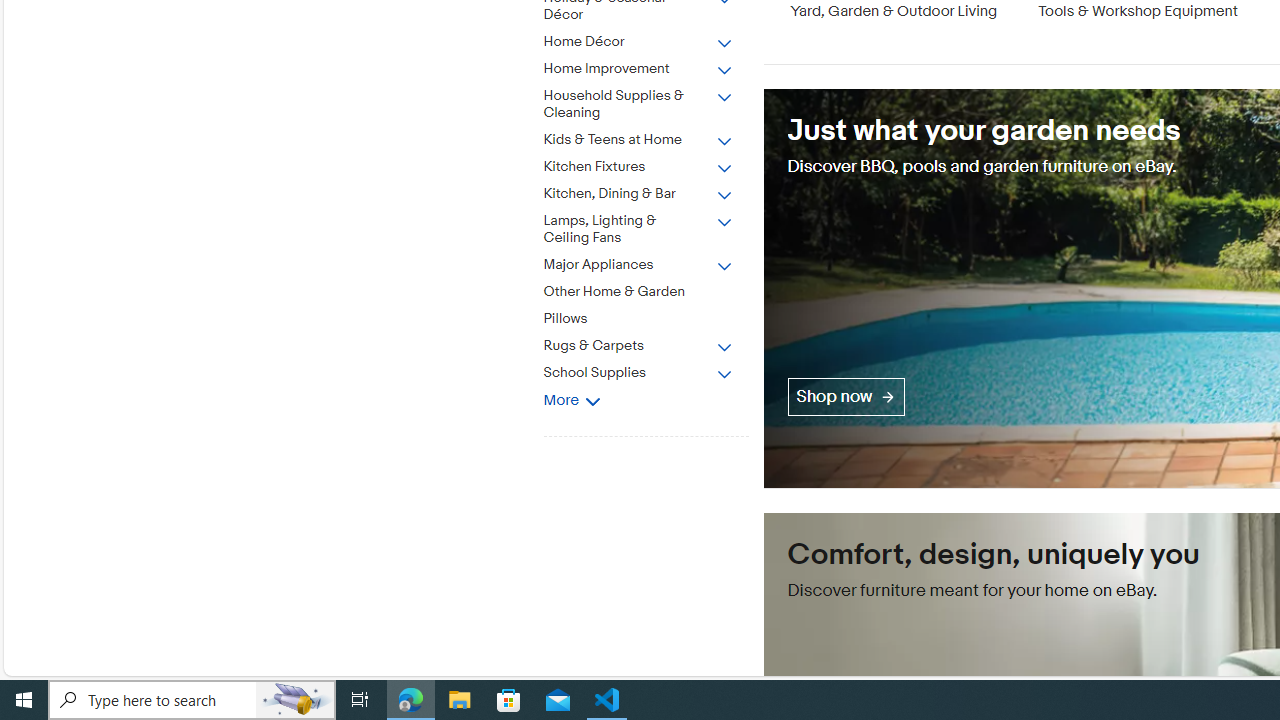 The height and width of the screenshot is (720, 1280). I want to click on Kitchen, Dining & Bar, so click(653, 190).